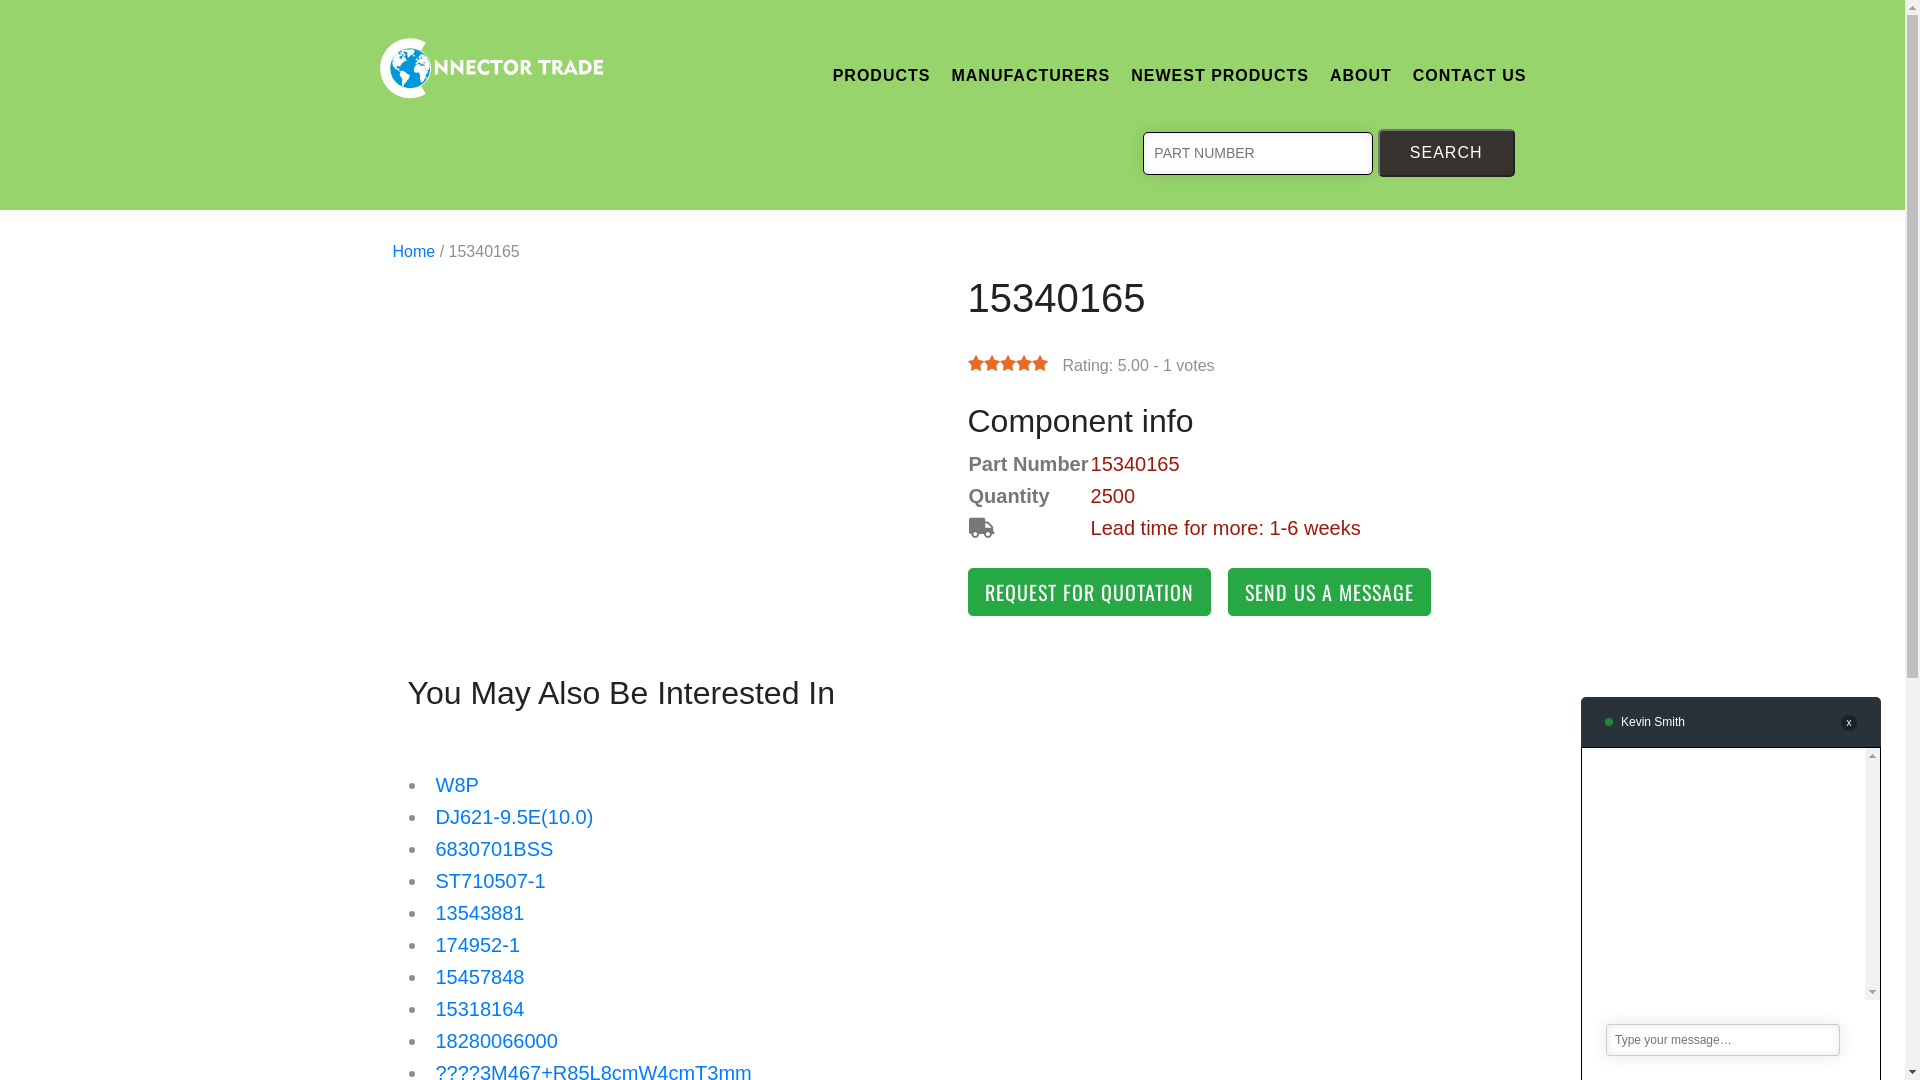 The height and width of the screenshot is (1080, 1920). Describe the element at coordinates (1220, 74) in the screenshot. I see `NEWEST PRODUCTS` at that location.